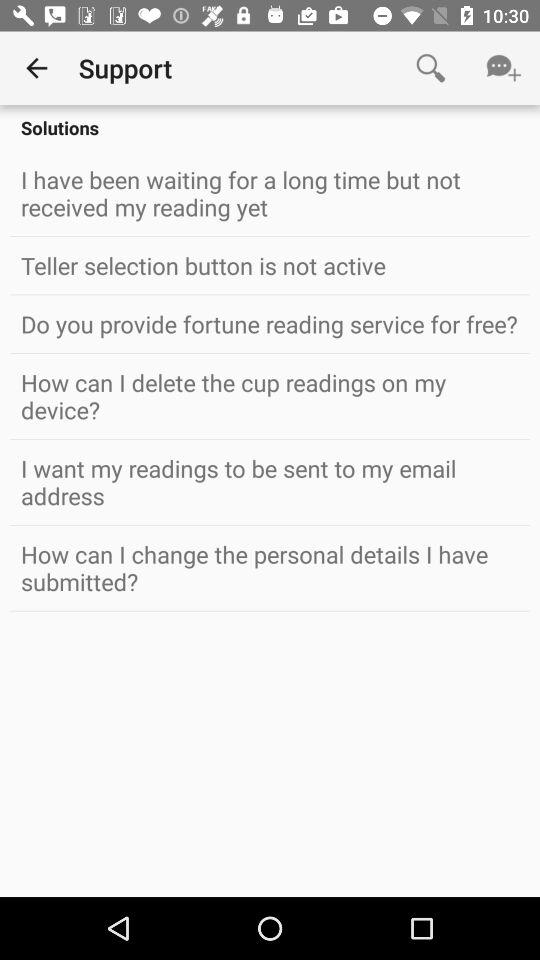 The image size is (540, 960). What do you see at coordinates (270, 324) in the screenshot?
I see `turn on do you provide icon` at bounding box center [270, 324].